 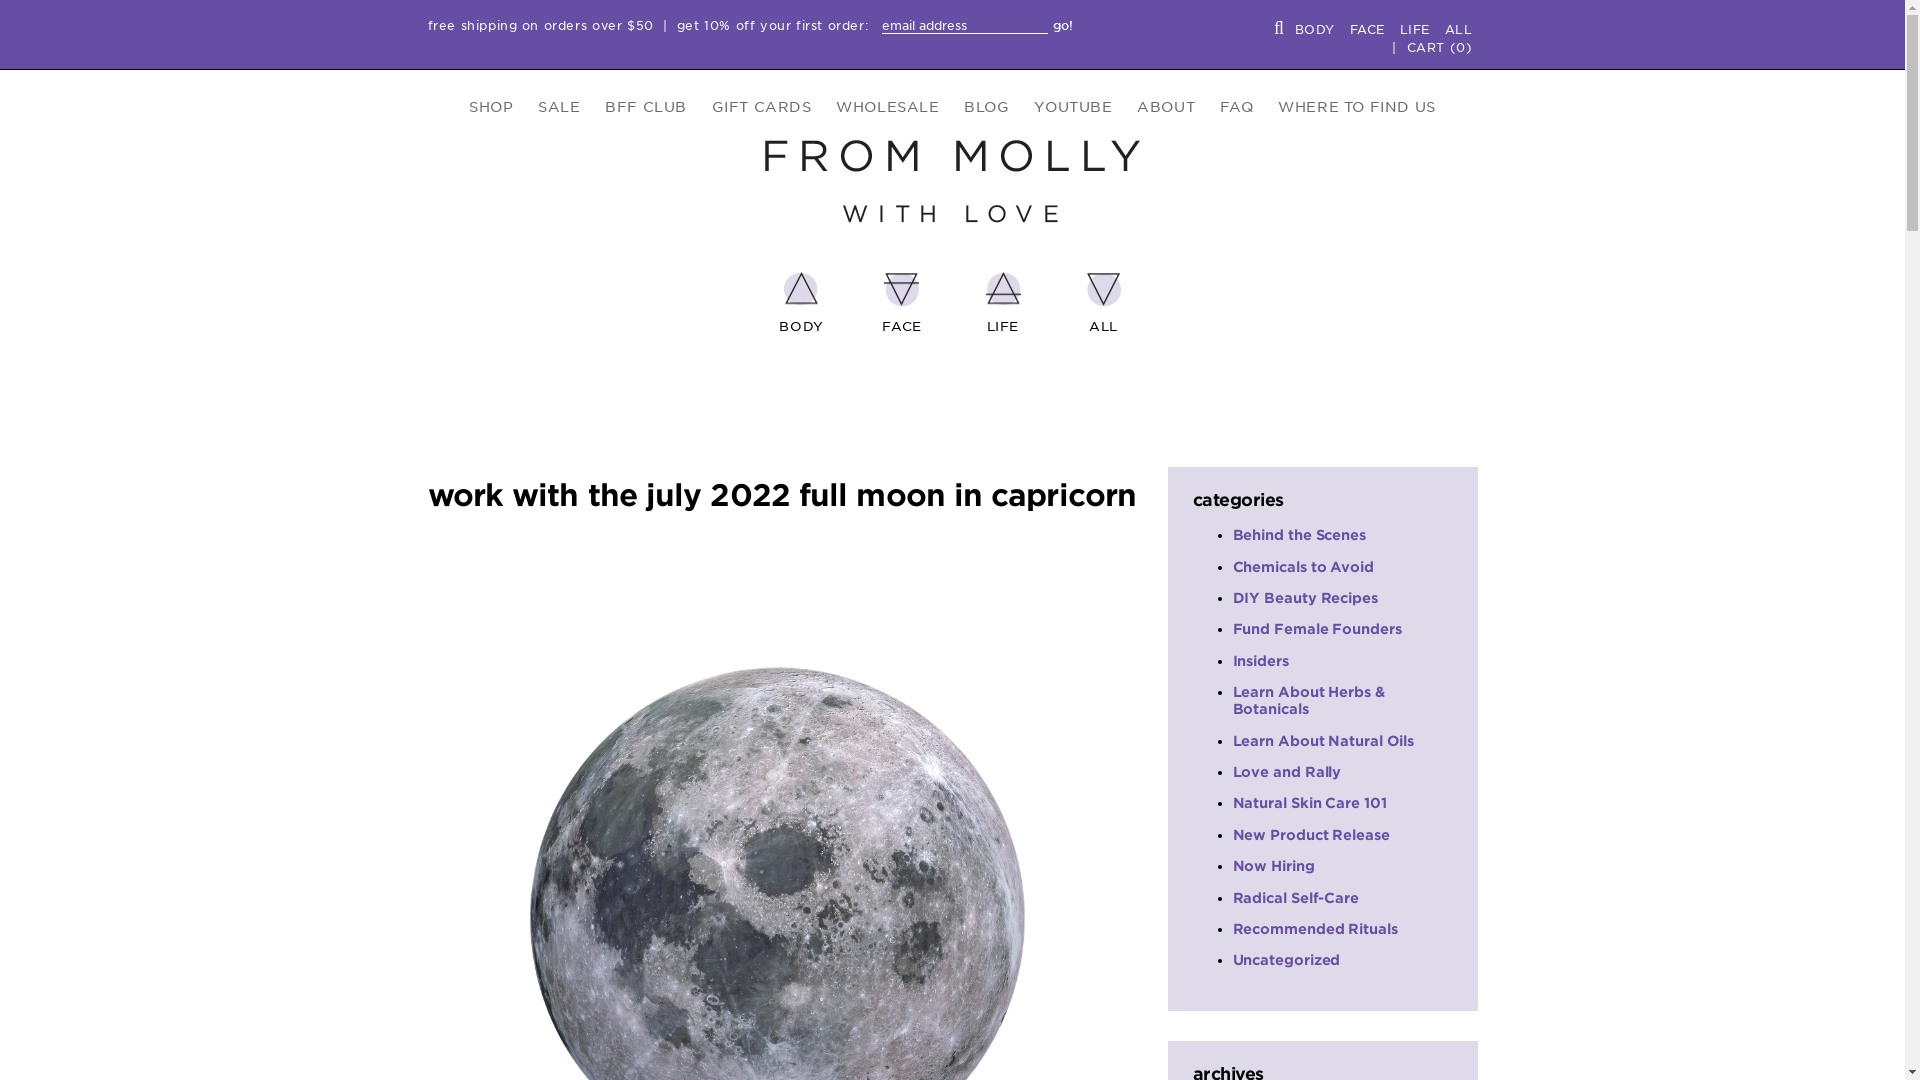 What do you see at coordinates (1414, 28) in the screenshot?
I see `LIFE` at bounding box center [1414, 28].